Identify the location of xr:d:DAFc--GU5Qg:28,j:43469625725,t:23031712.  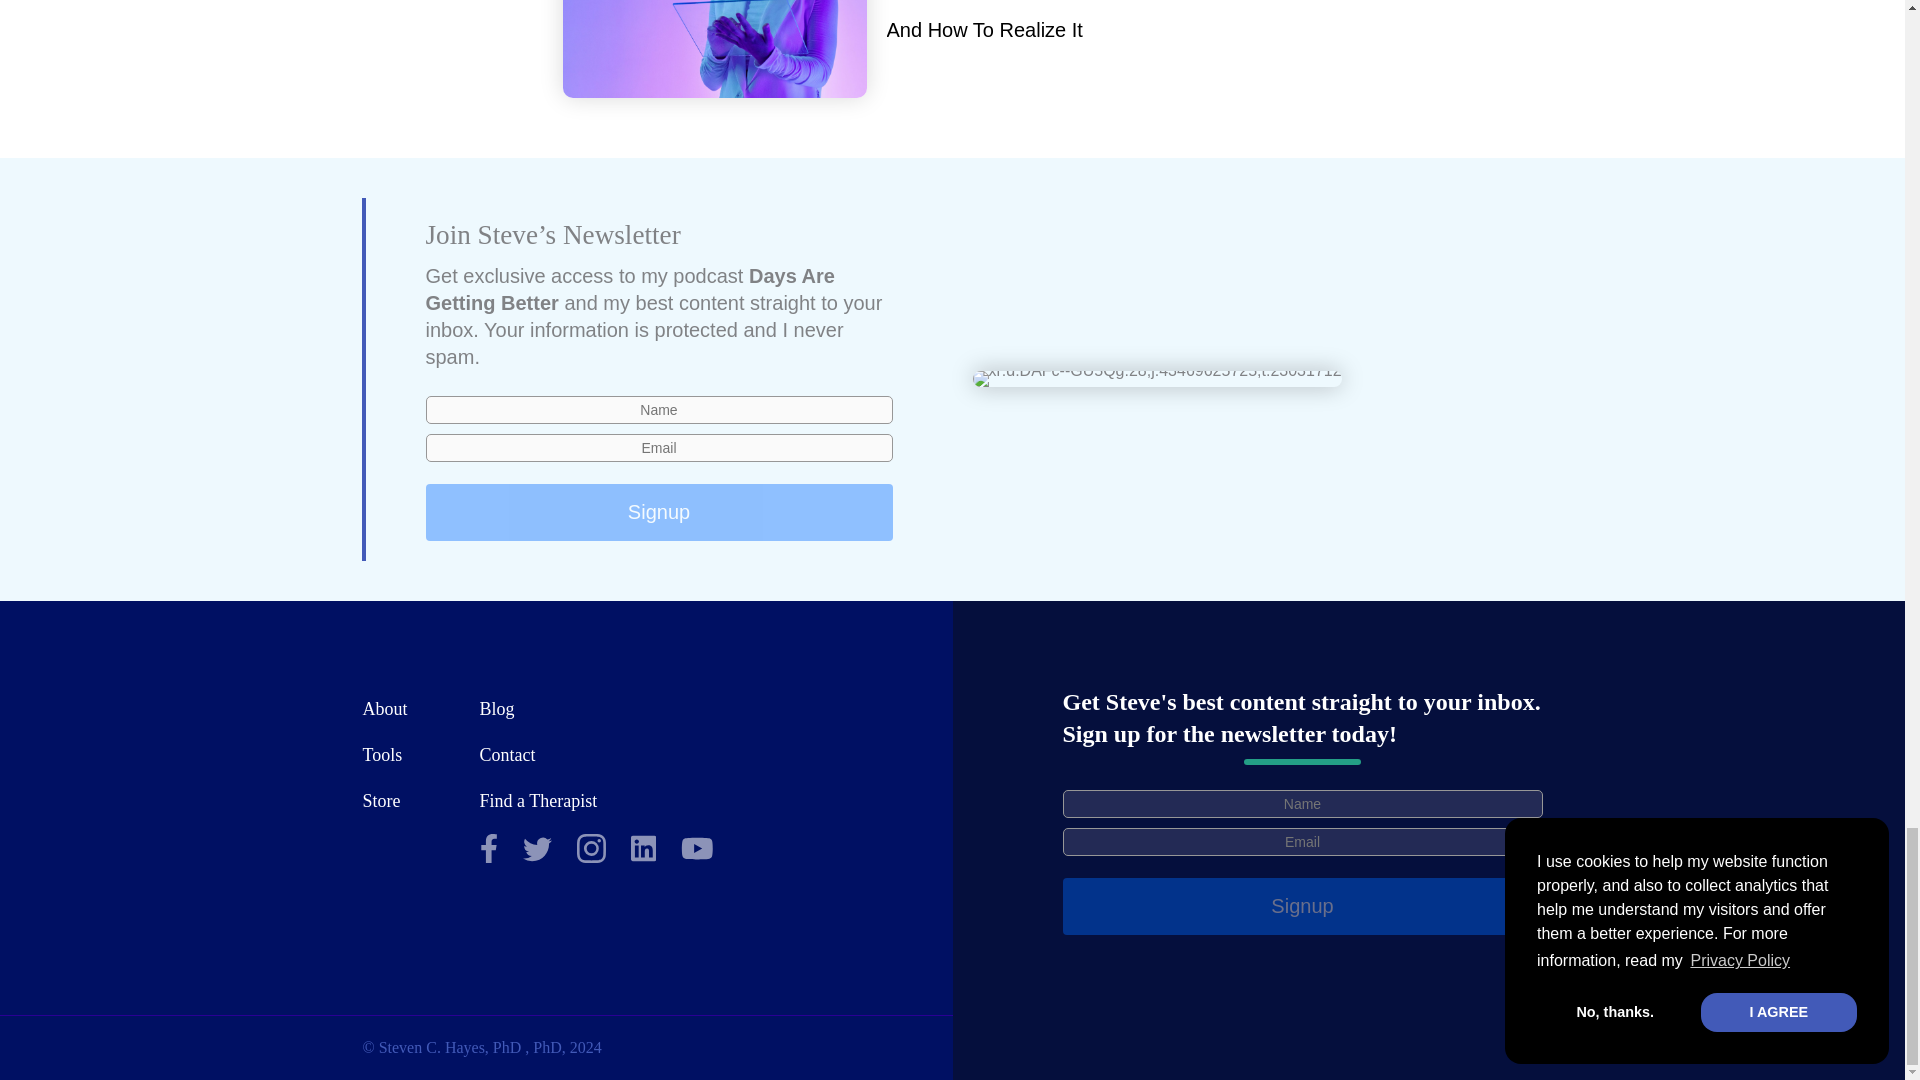
(1156, 378).